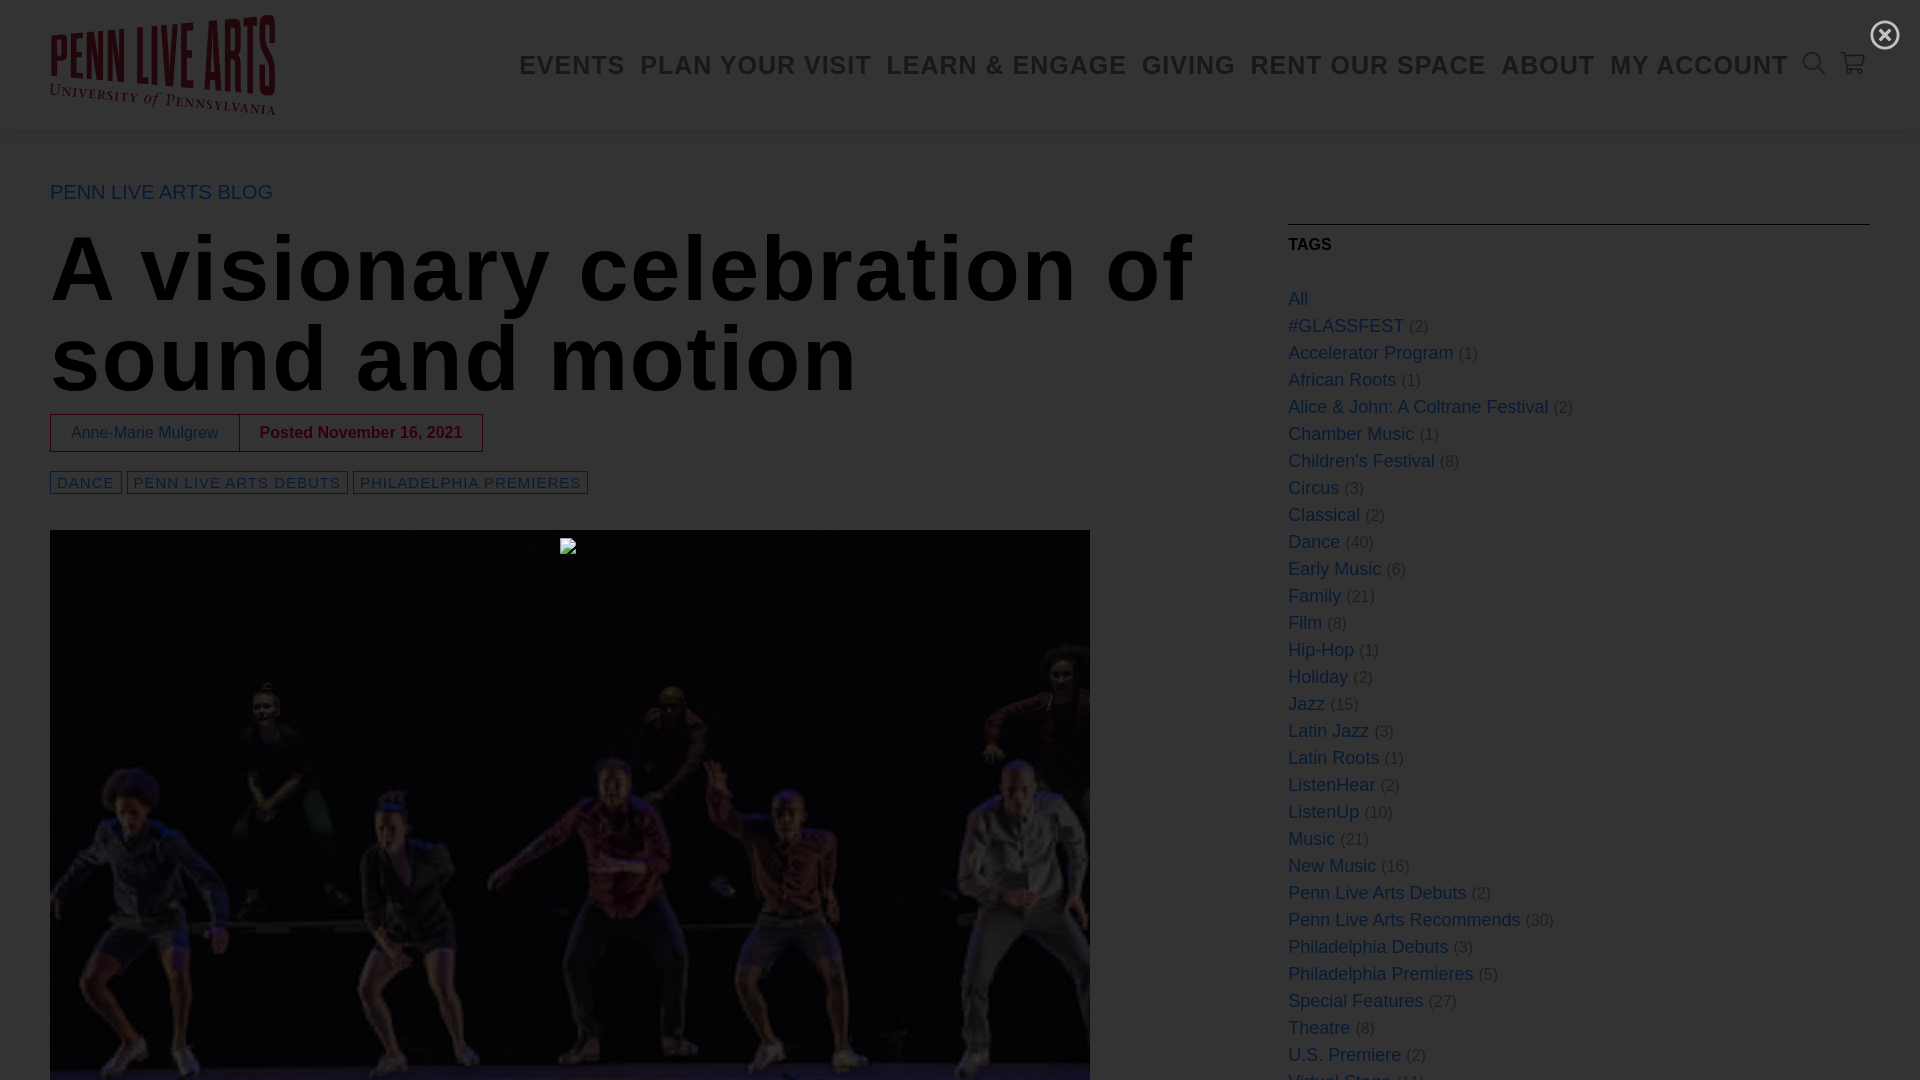 This screenshot has height=1080, width=1920. I want to click on ABOUT, so click(1548, 64).